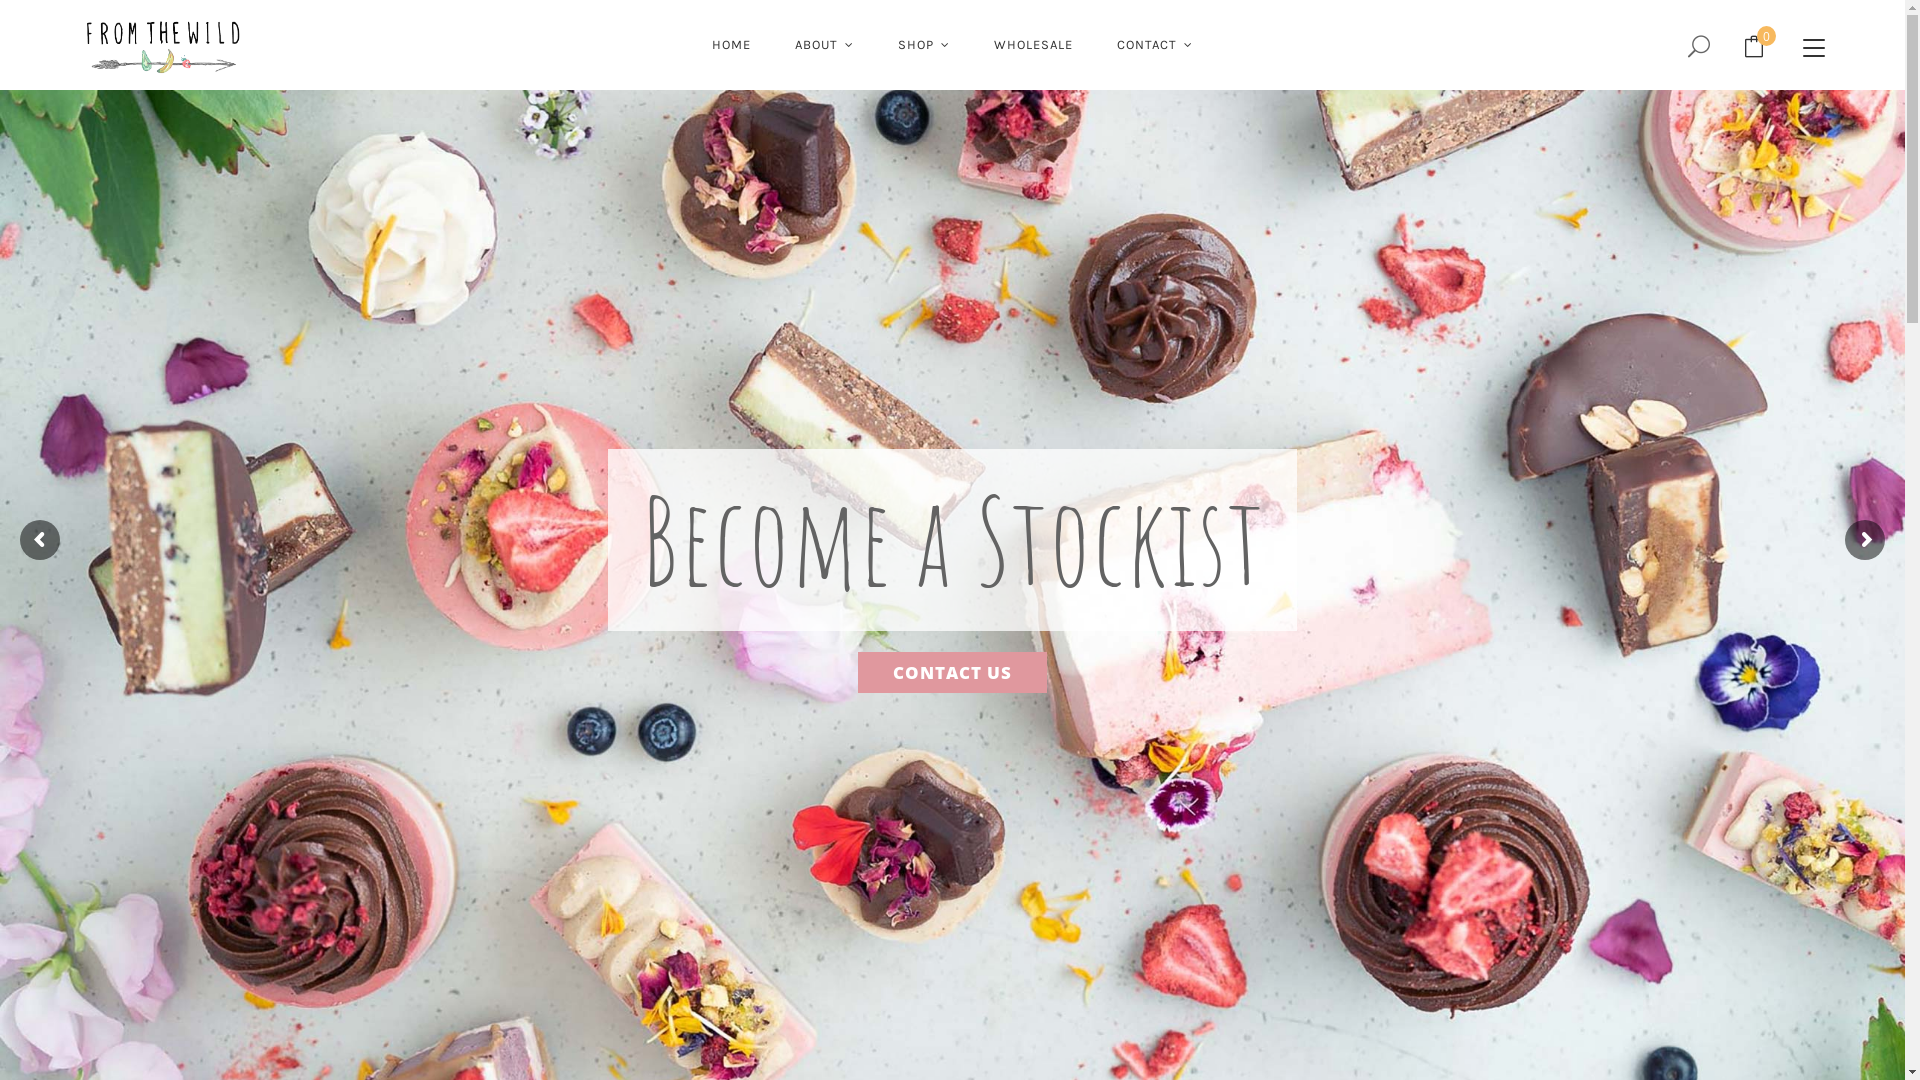  I want to click on SHOP, so click(924, 45).